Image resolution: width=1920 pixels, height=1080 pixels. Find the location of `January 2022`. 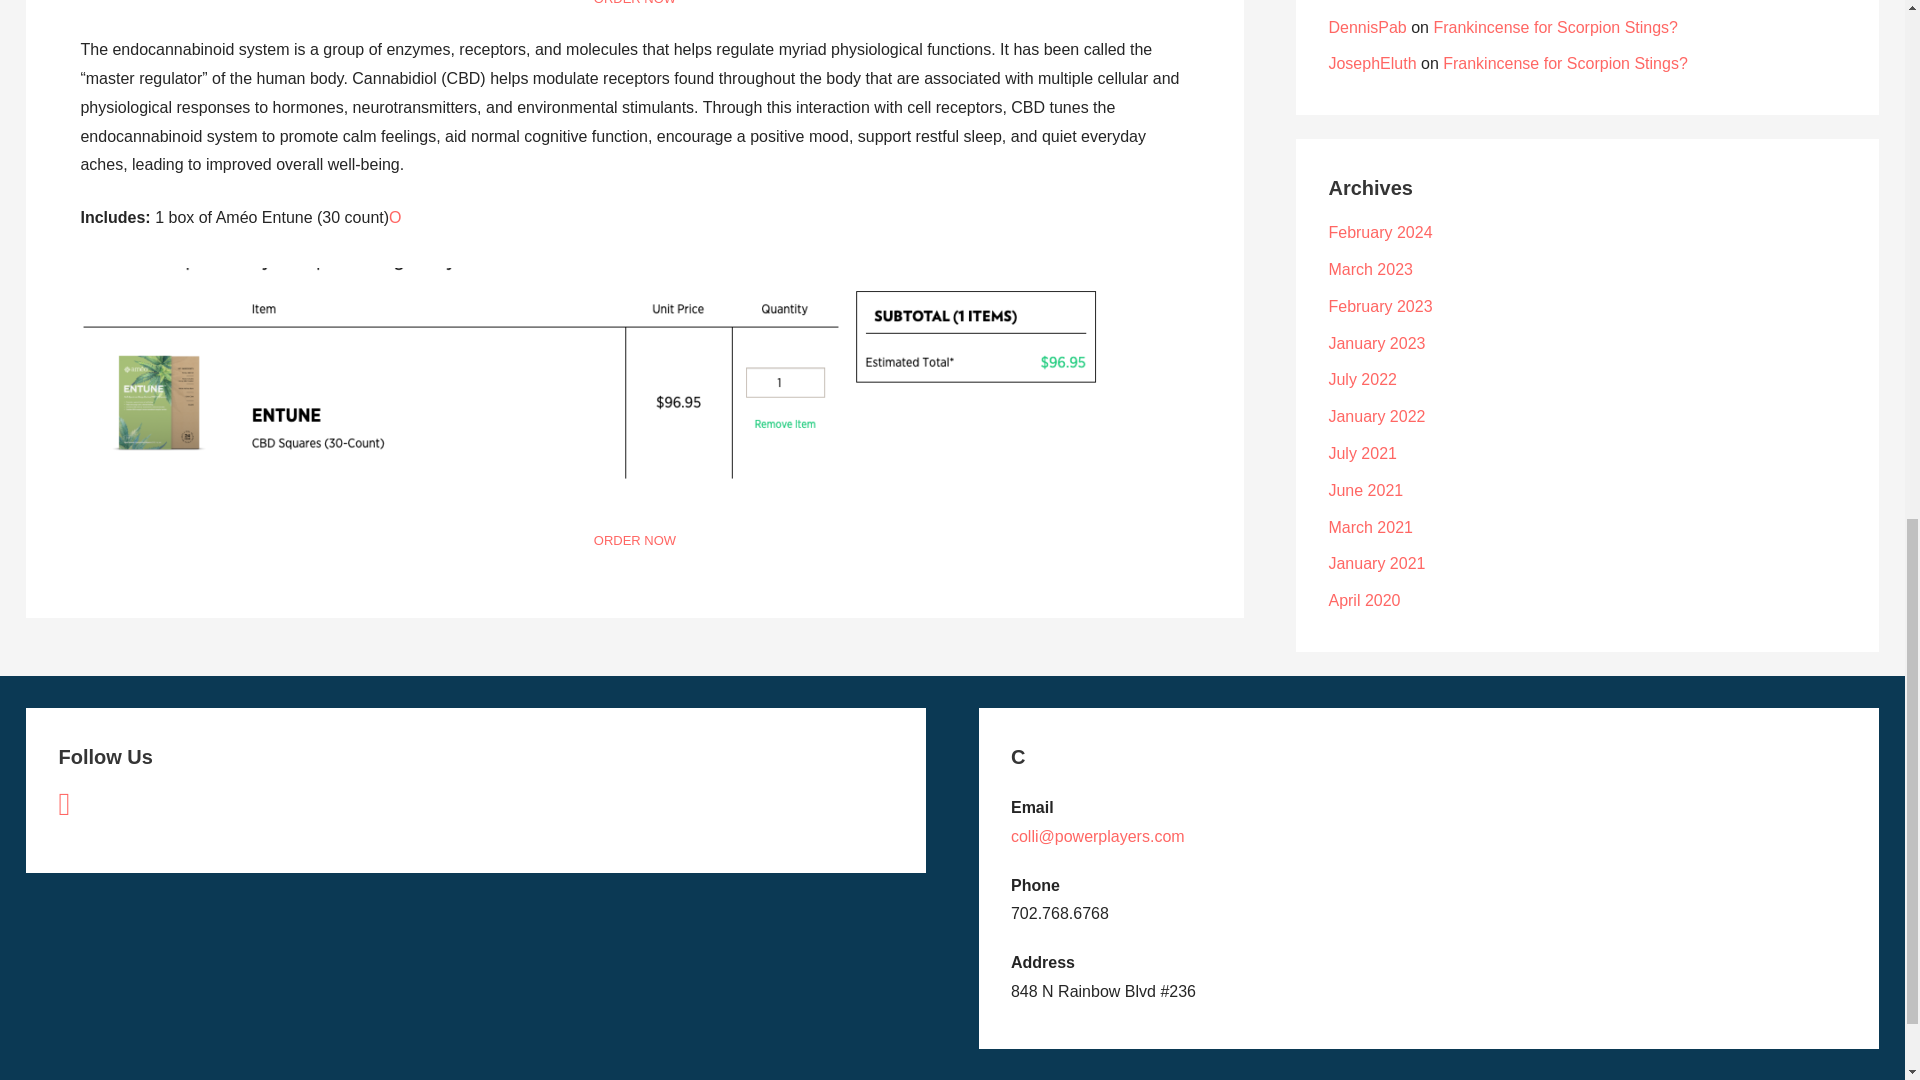

January 2022 is located at coordinates (1376, 416).